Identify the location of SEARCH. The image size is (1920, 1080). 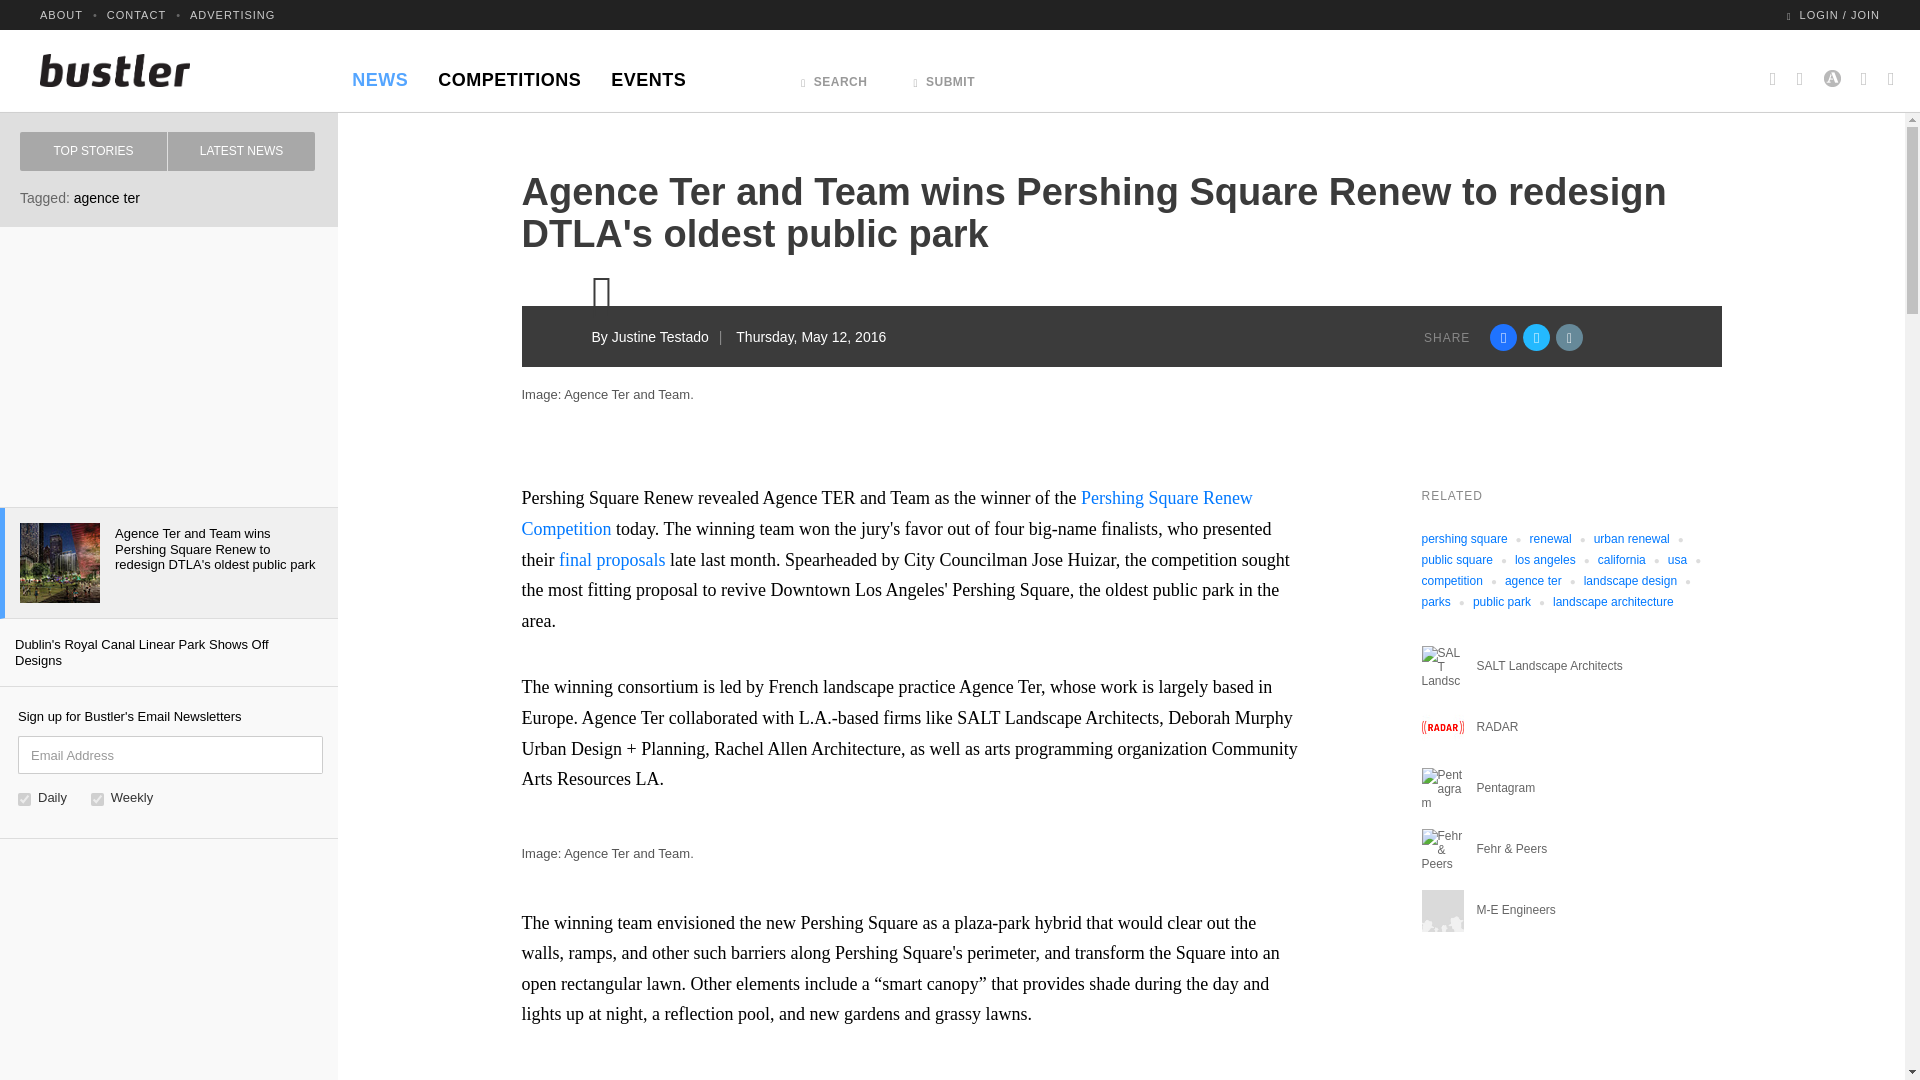
(834, 76).